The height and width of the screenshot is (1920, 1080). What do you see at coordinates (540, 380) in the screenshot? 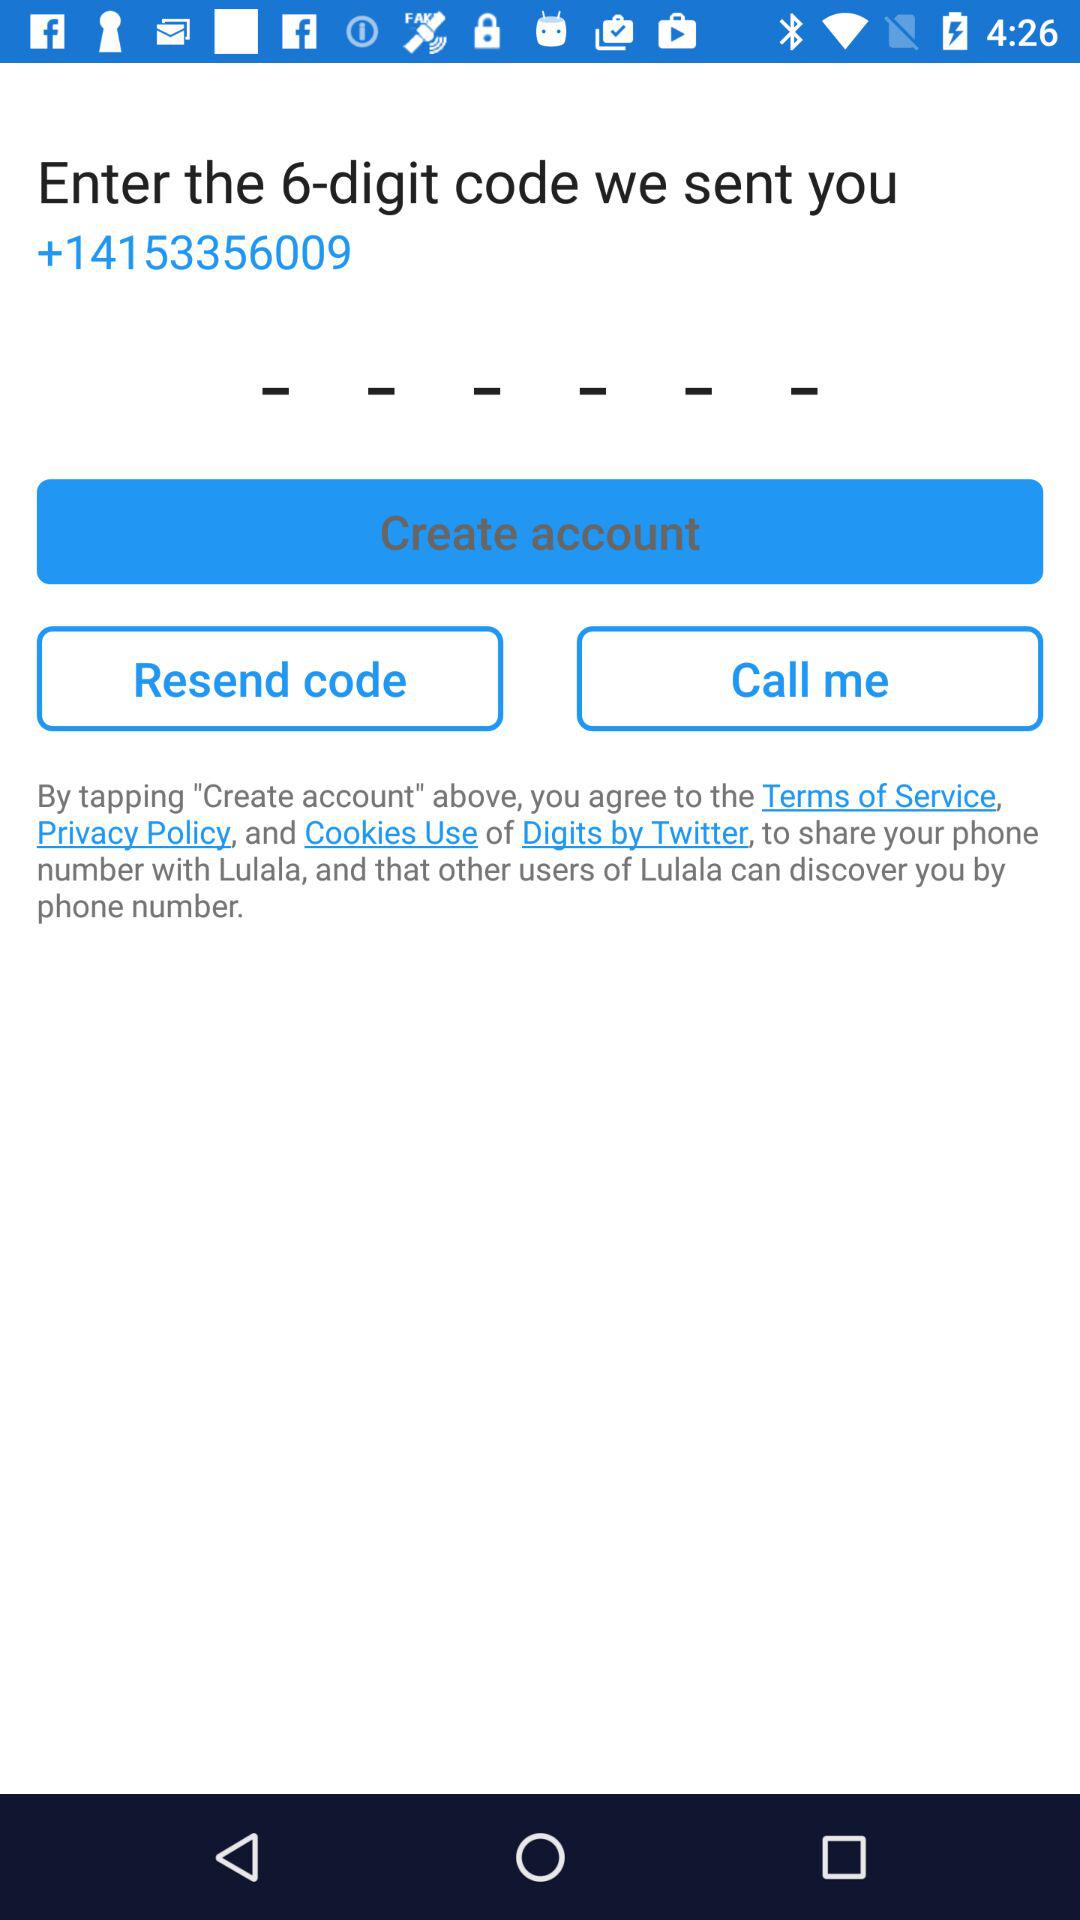
I see `turn on - - - - - - item` at bounding box center [540, 380].